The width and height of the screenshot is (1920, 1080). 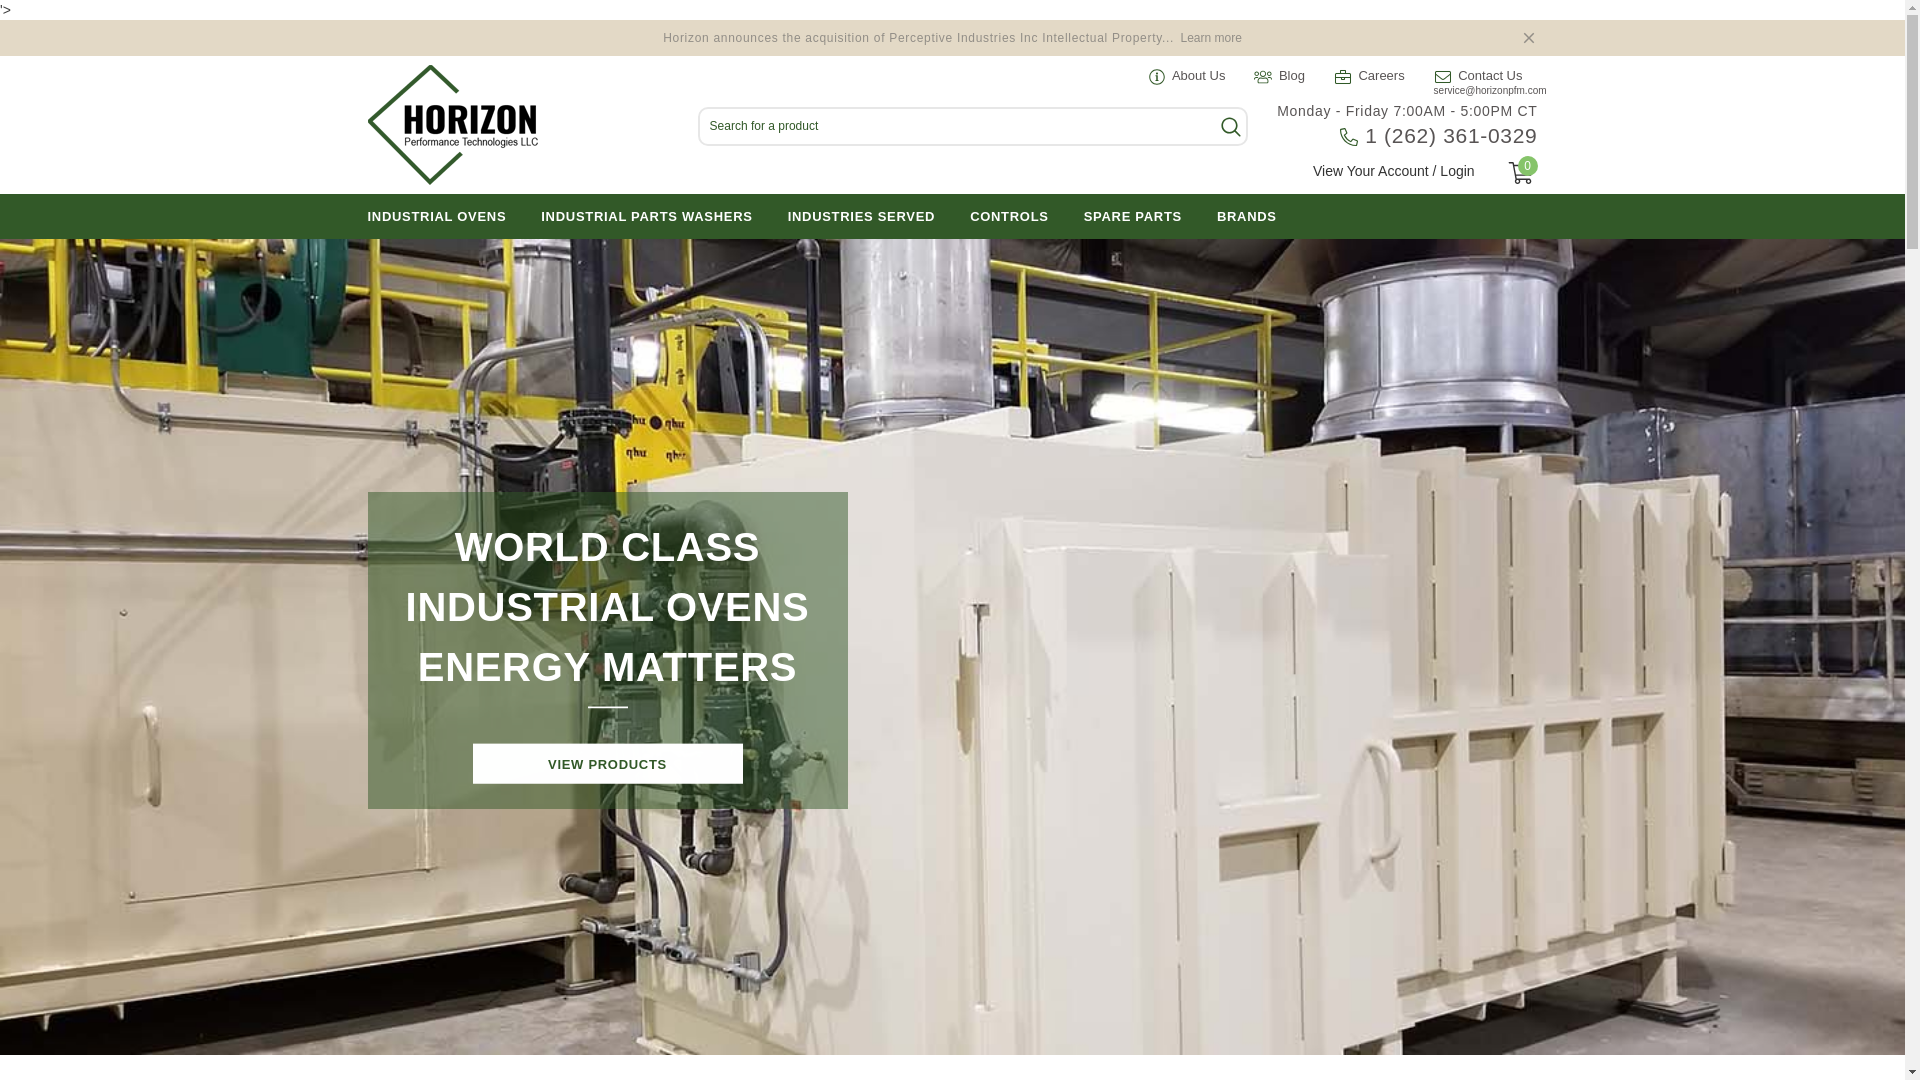 What do you see at coordinates (1279, 76) in the screenshot?
I see `Blog` at bounding box center [1279, 76].